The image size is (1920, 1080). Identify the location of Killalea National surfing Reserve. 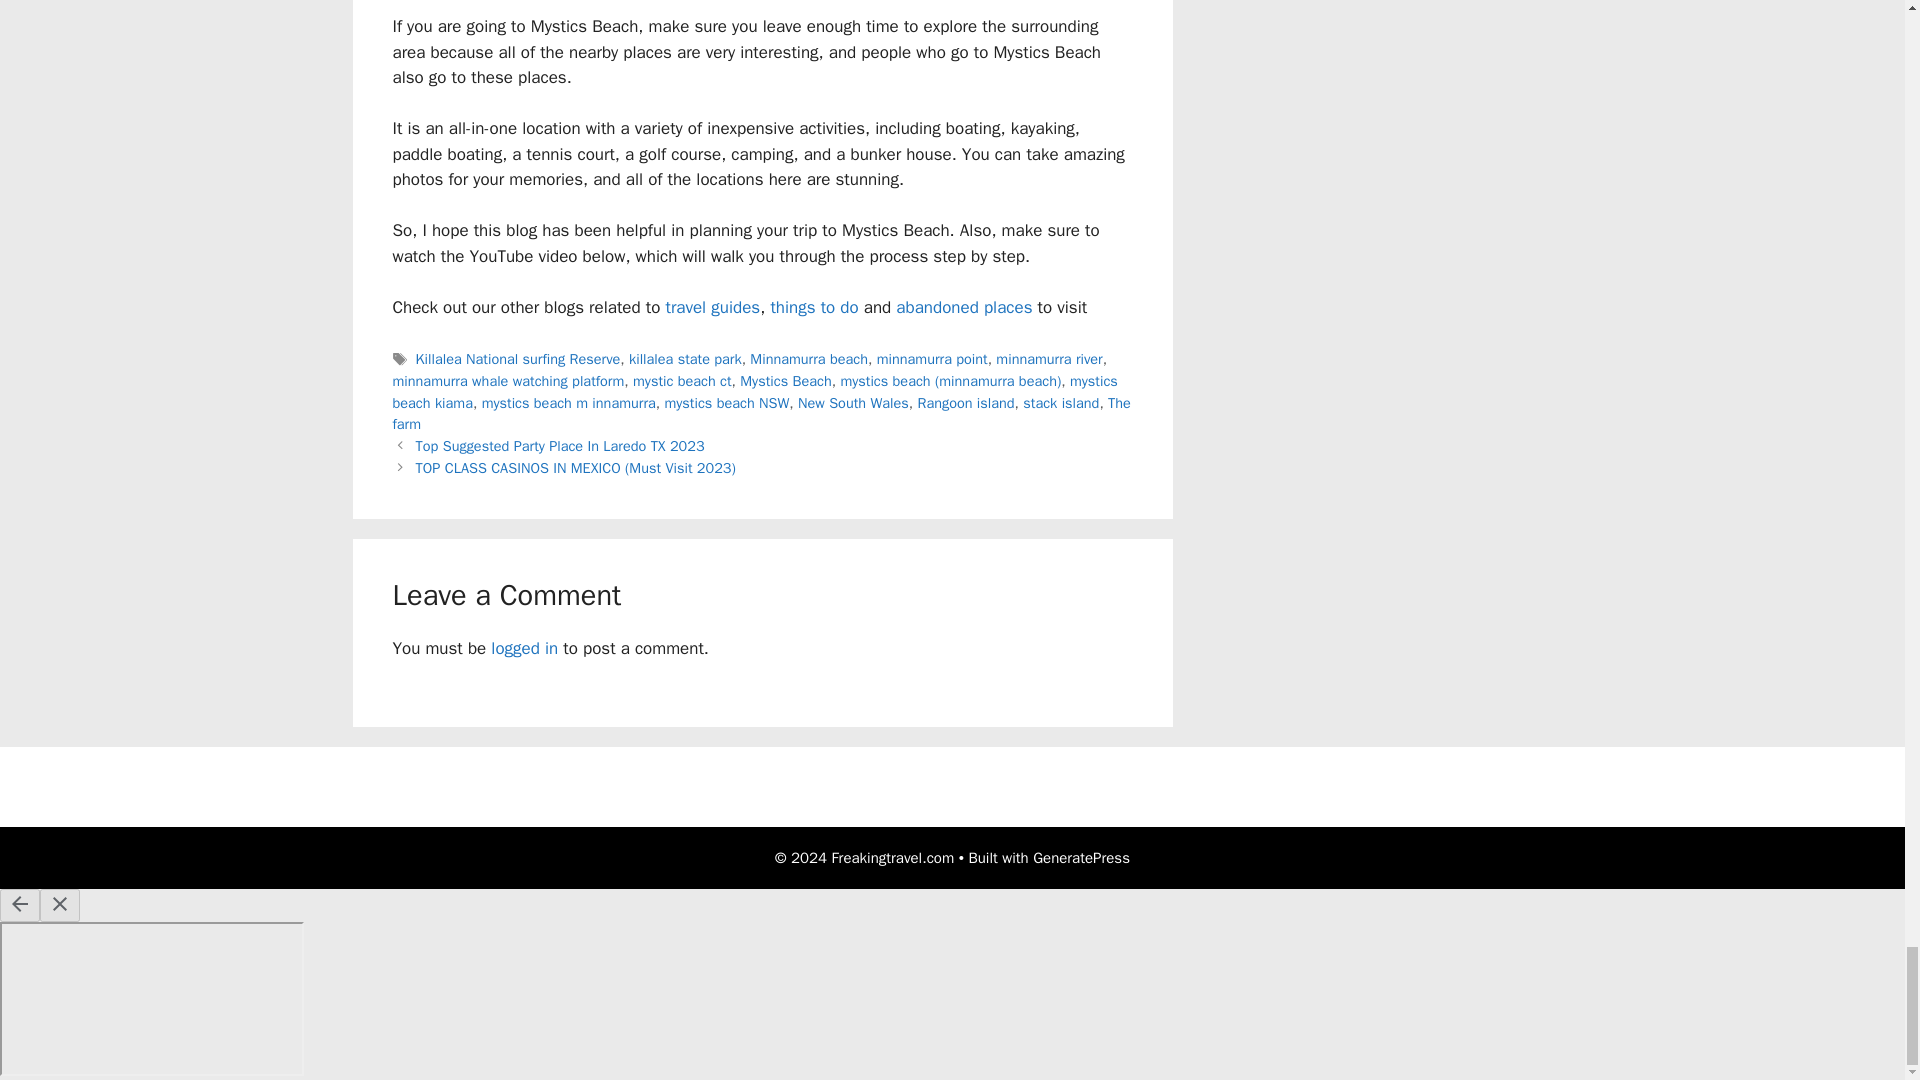
(518, 358).